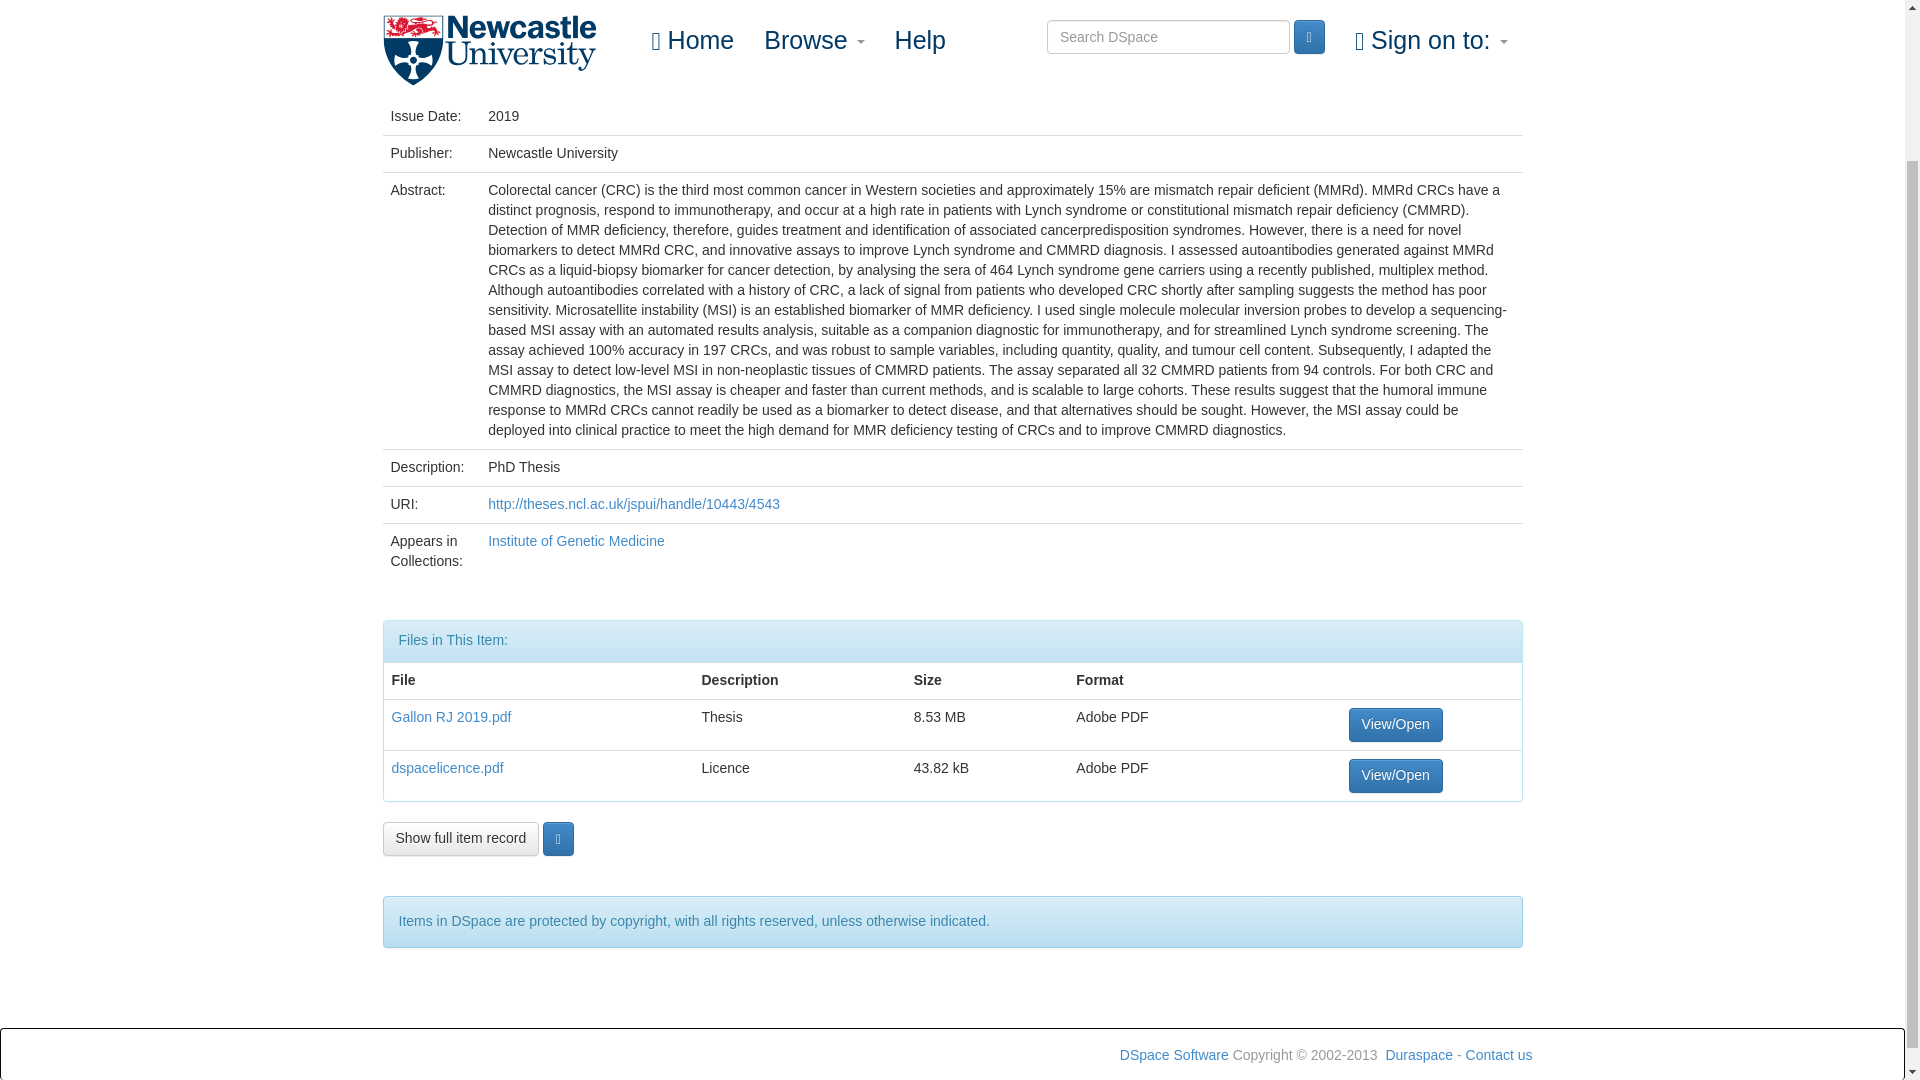  I want to click on Show full item record, so click(460, 838).